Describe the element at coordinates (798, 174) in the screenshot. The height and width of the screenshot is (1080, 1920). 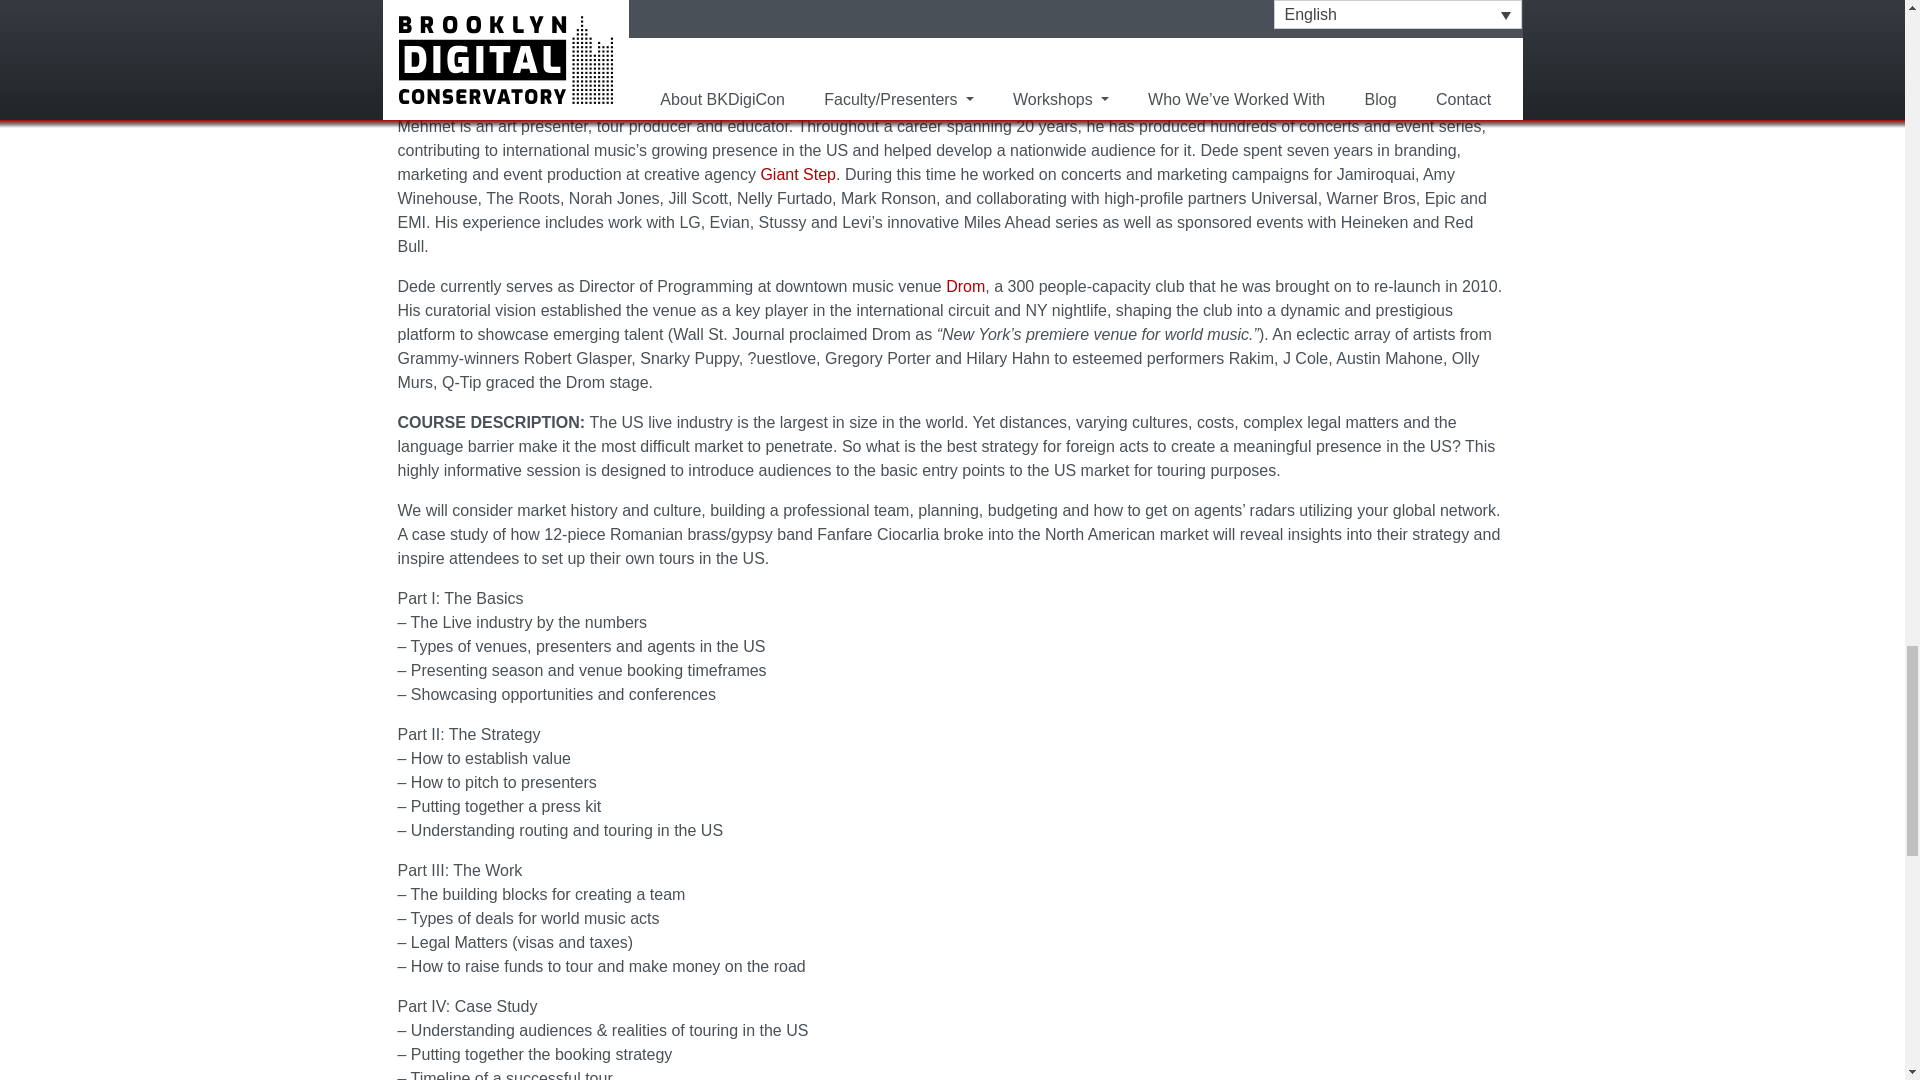
I see `Giant Step` at that location.